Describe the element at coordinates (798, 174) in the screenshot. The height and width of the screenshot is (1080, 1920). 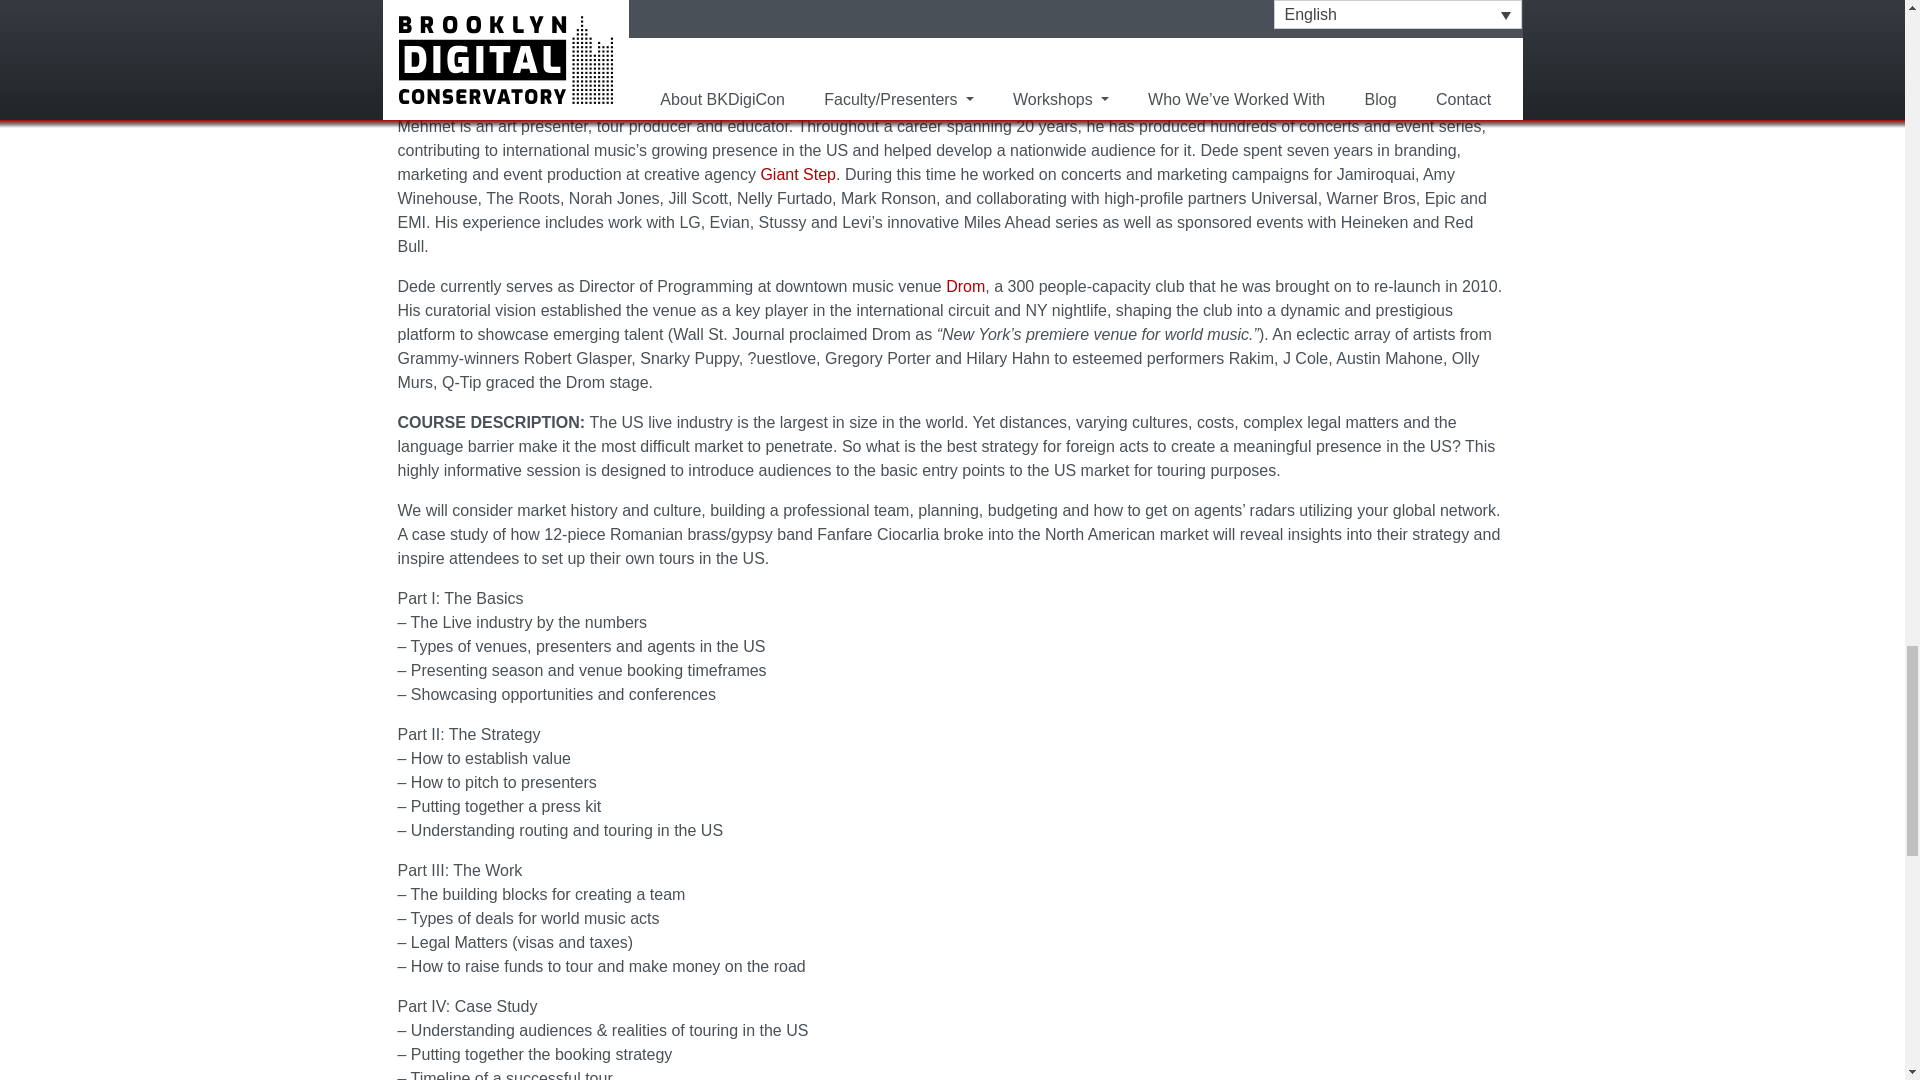
I see `Giant Step` at that location.